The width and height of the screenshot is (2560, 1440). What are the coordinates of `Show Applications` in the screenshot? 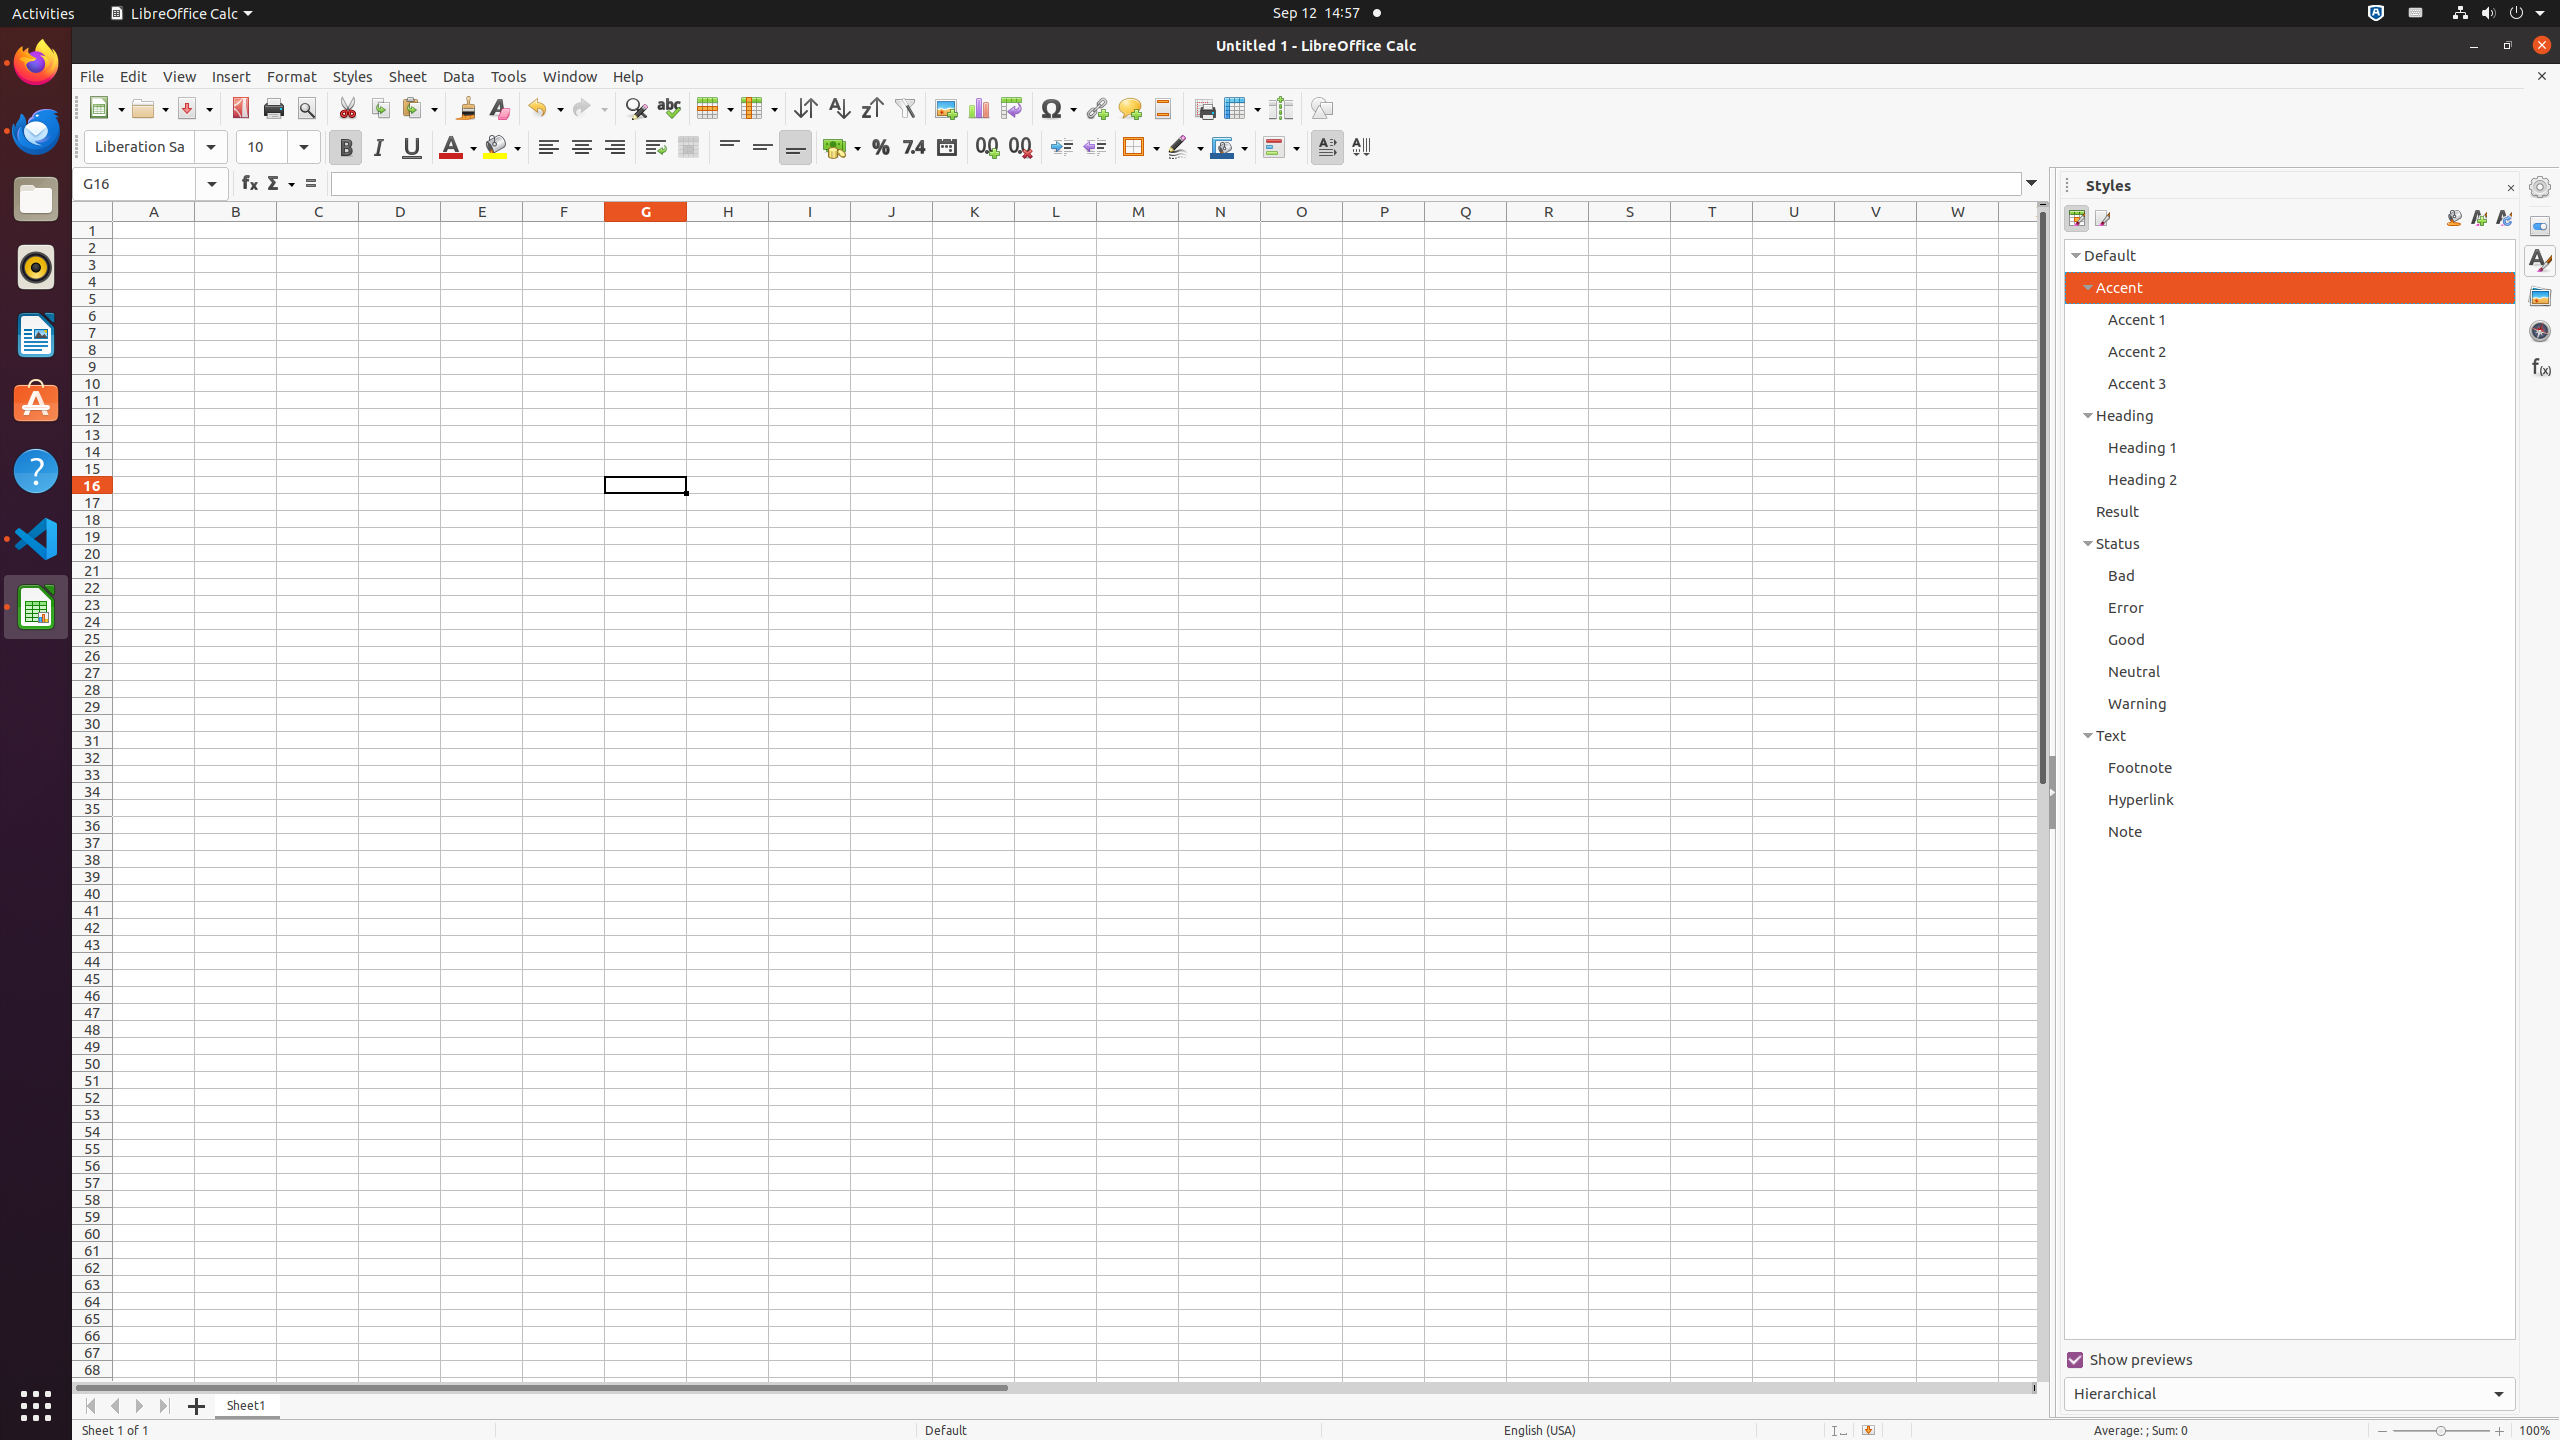 It's located at (36, 1406).